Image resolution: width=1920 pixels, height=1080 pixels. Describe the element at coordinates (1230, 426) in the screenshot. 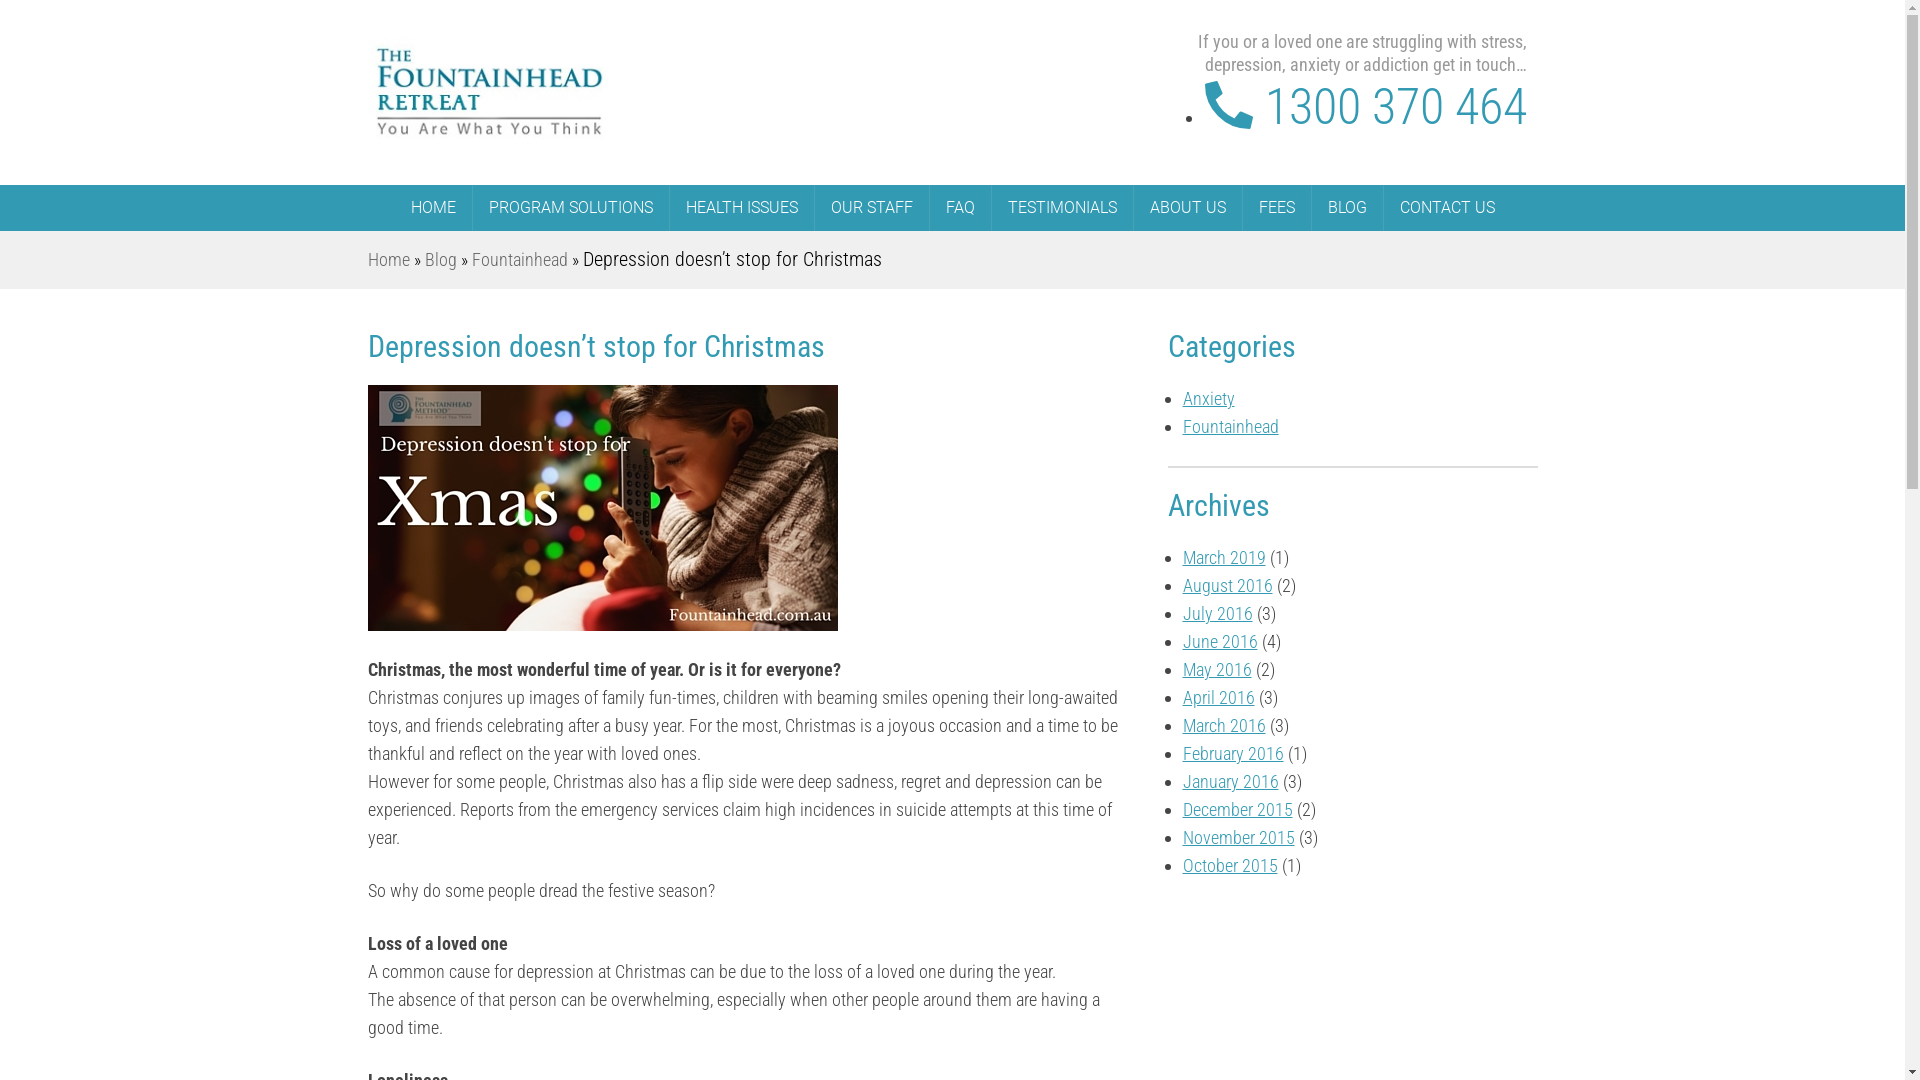

I see `Fountainhead` at that location.